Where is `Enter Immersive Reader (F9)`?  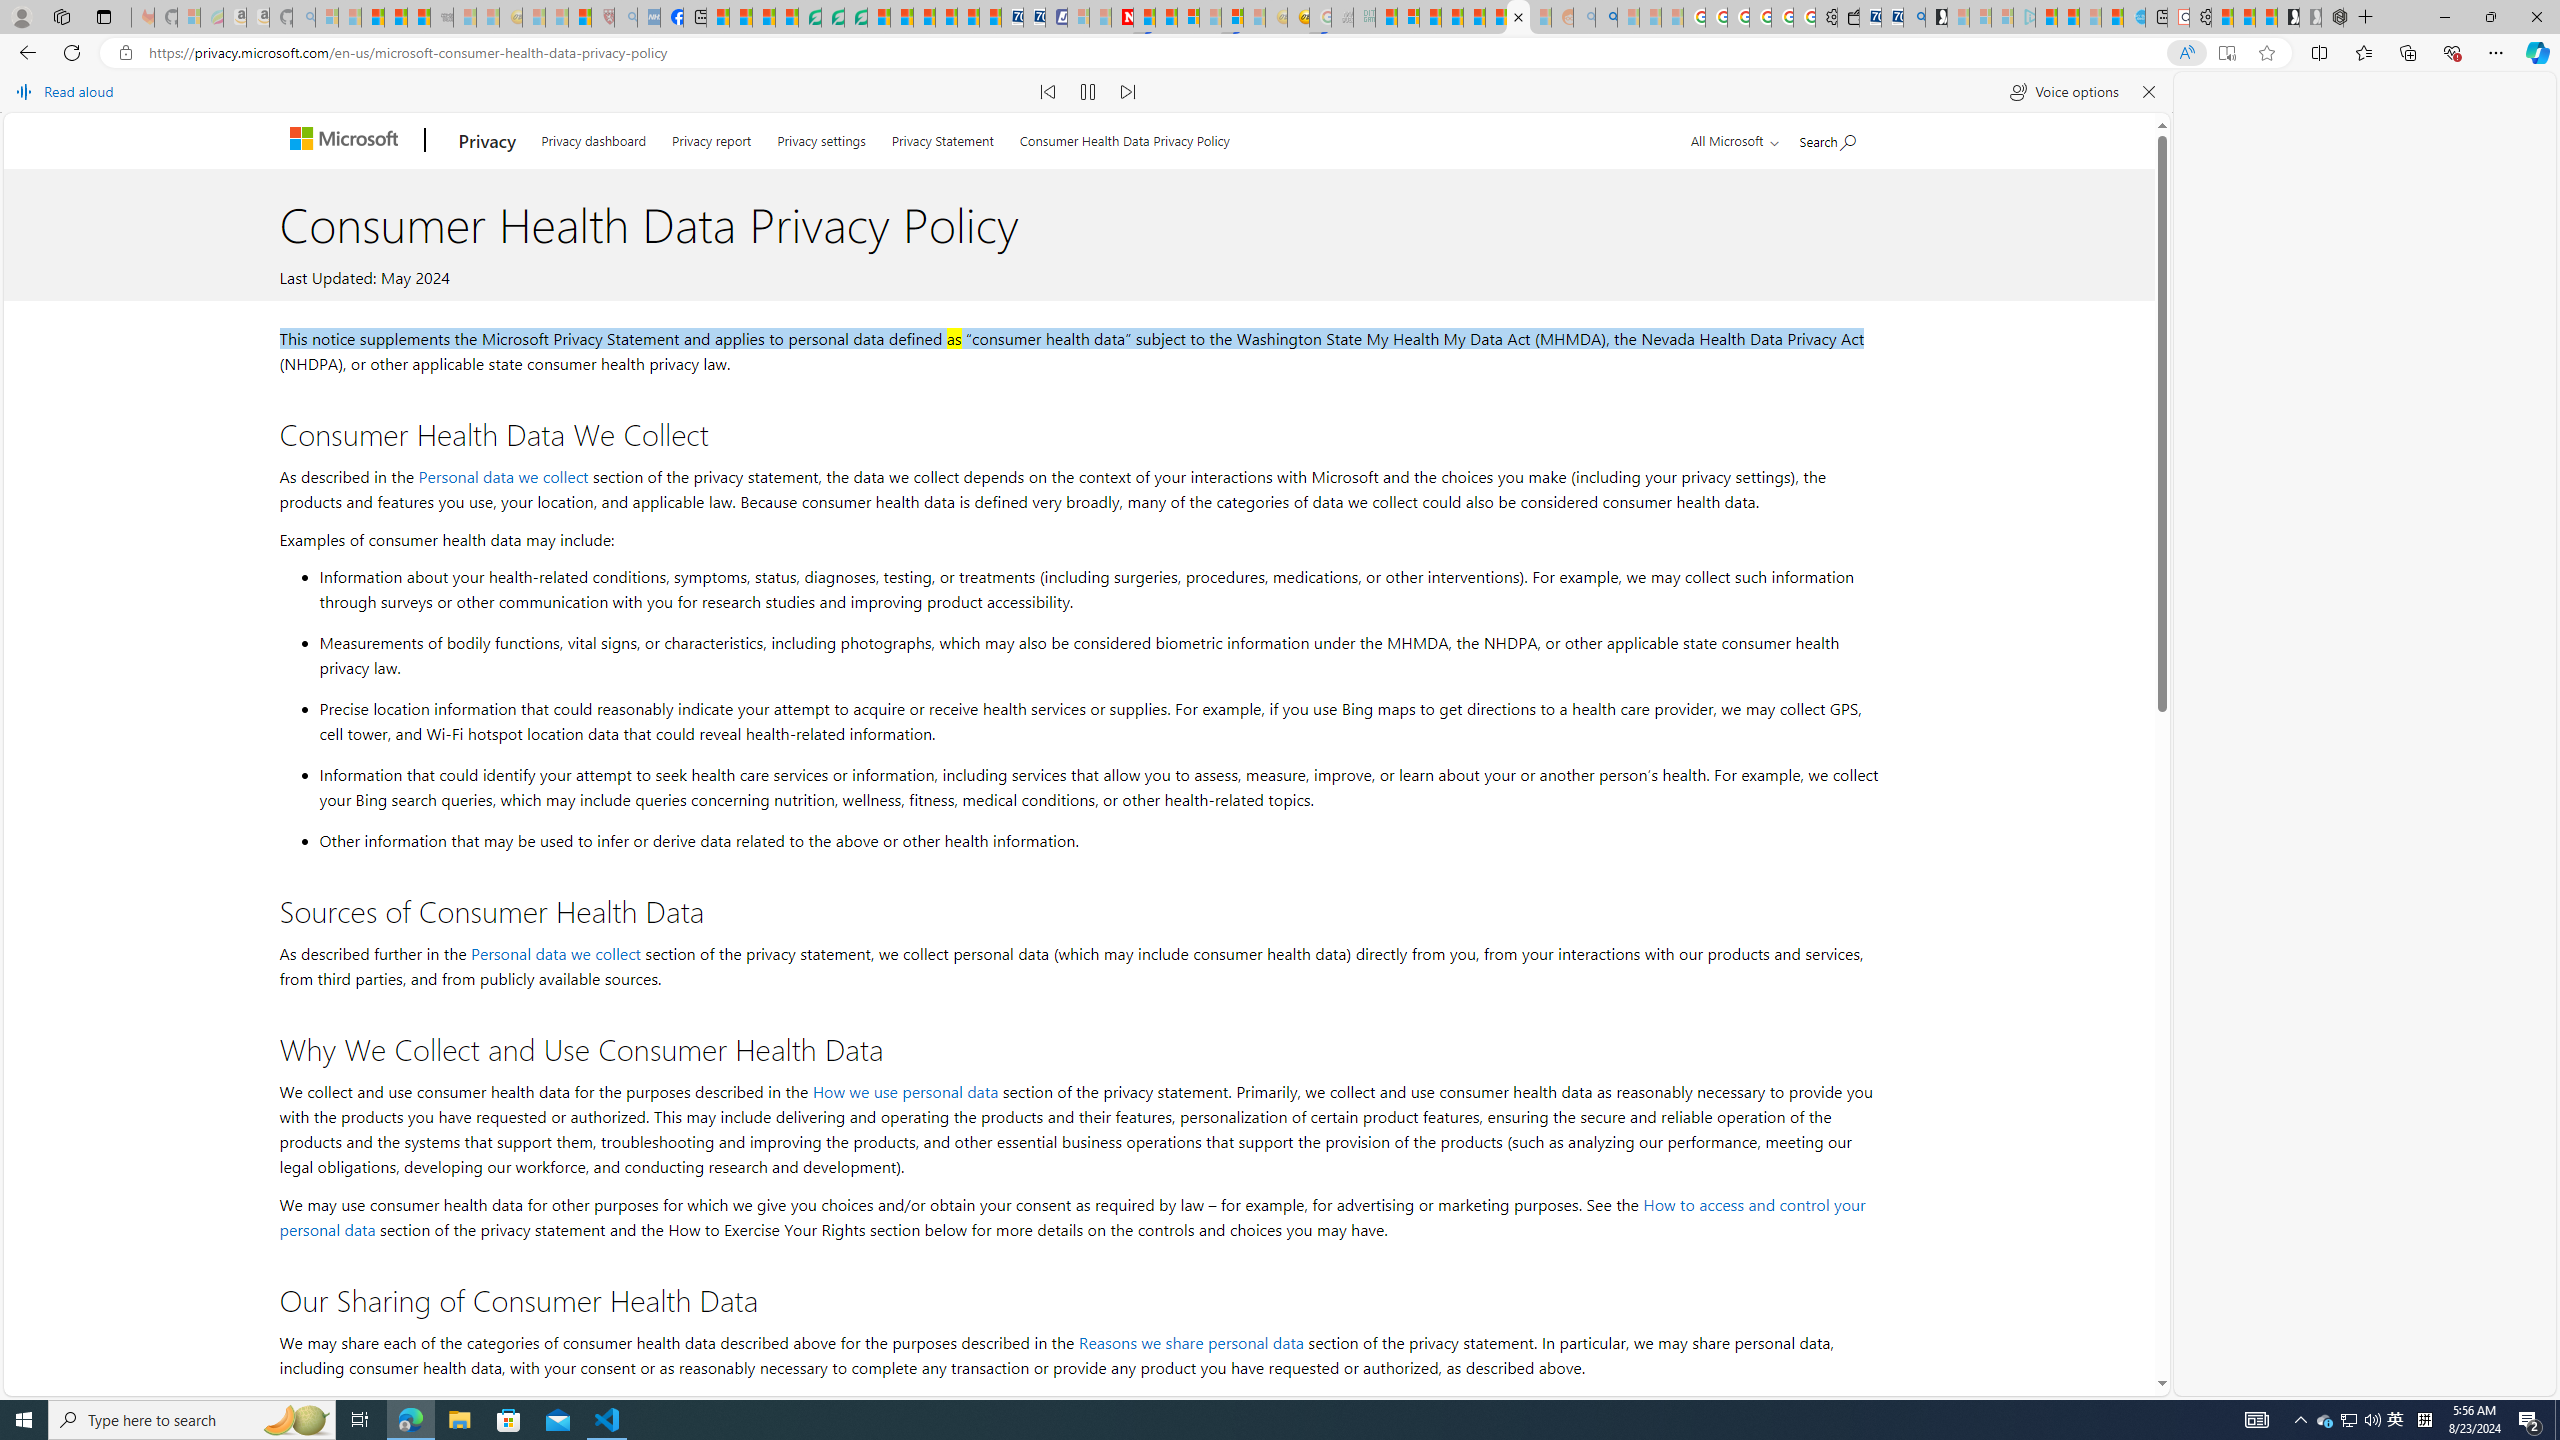 Enter Immersive Reader (F9) is located at coordinates (2226, 53).